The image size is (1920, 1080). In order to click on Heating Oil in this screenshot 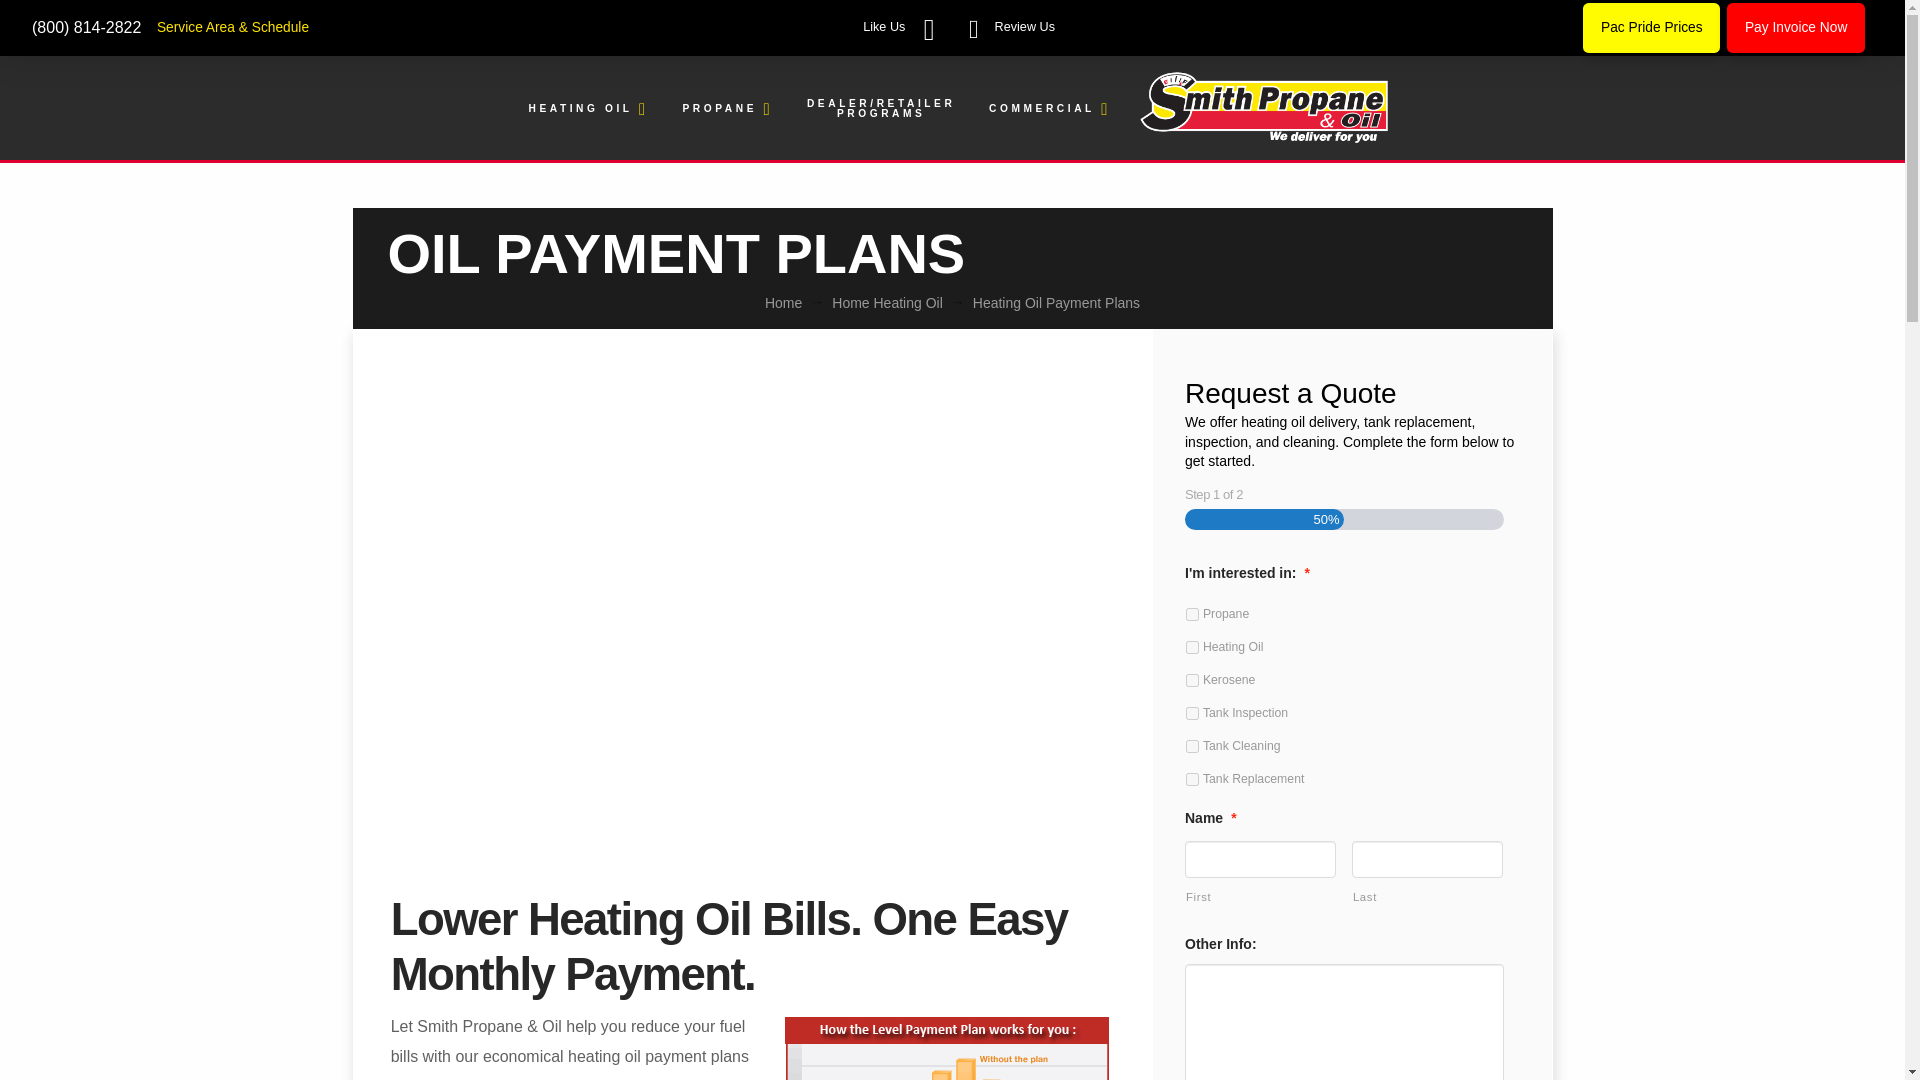, I will do `click(1192, 648)`.